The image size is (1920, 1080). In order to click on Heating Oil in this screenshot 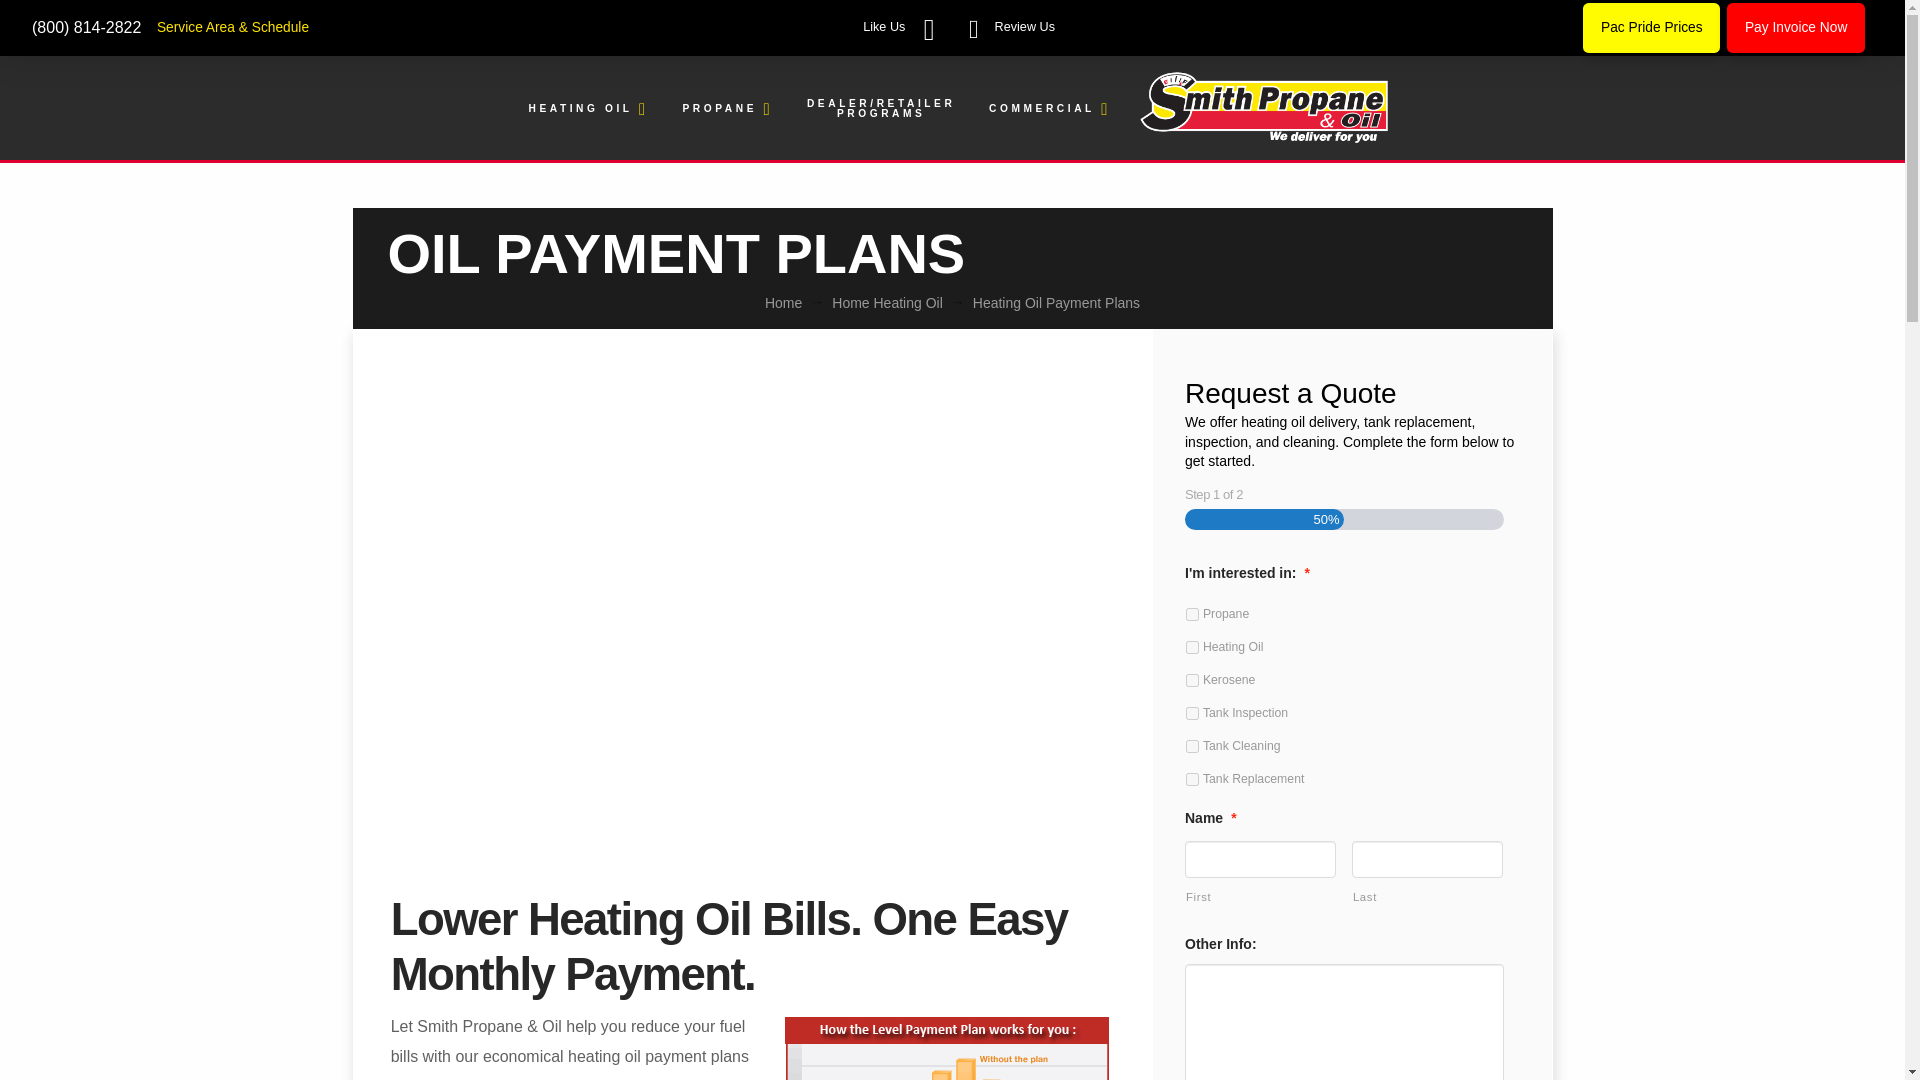, I will do `click(1192, 648)`.